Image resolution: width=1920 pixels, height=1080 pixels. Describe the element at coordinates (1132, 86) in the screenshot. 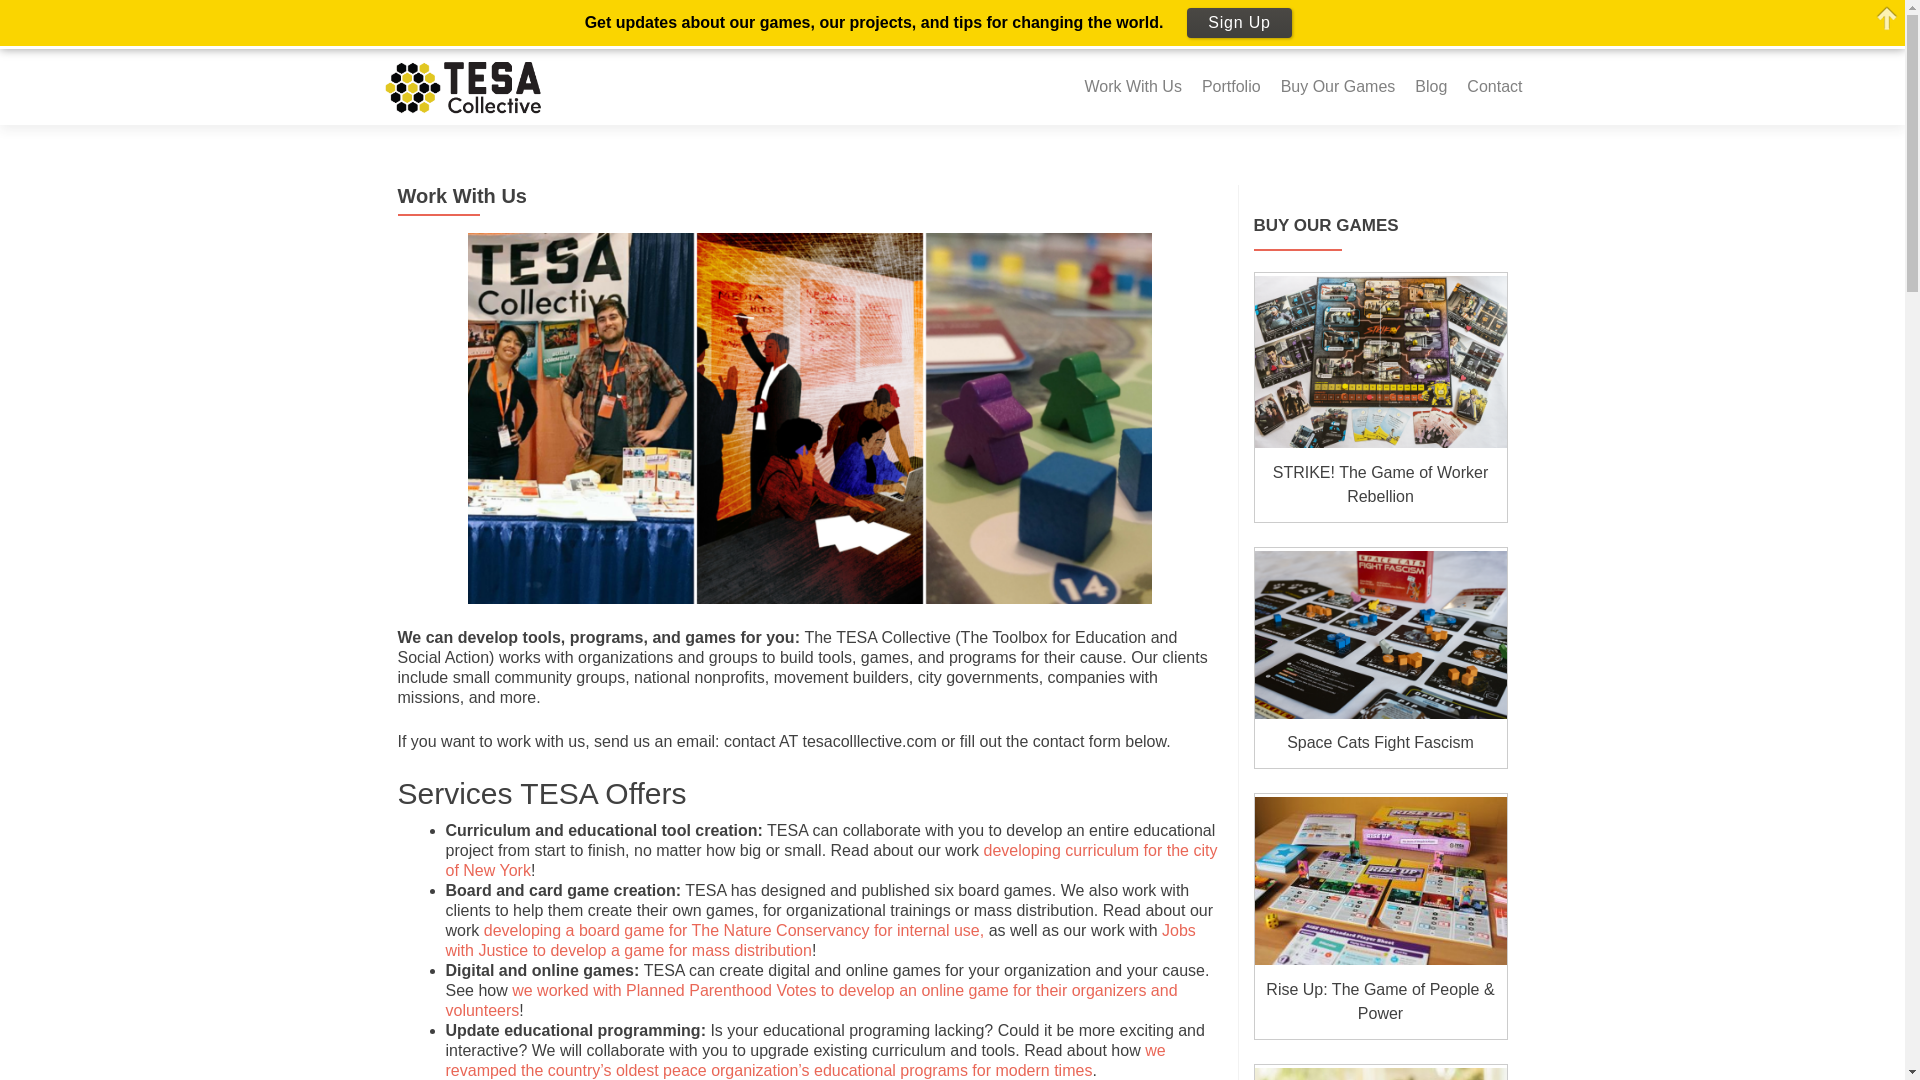

I see `Work With Us` at that location.